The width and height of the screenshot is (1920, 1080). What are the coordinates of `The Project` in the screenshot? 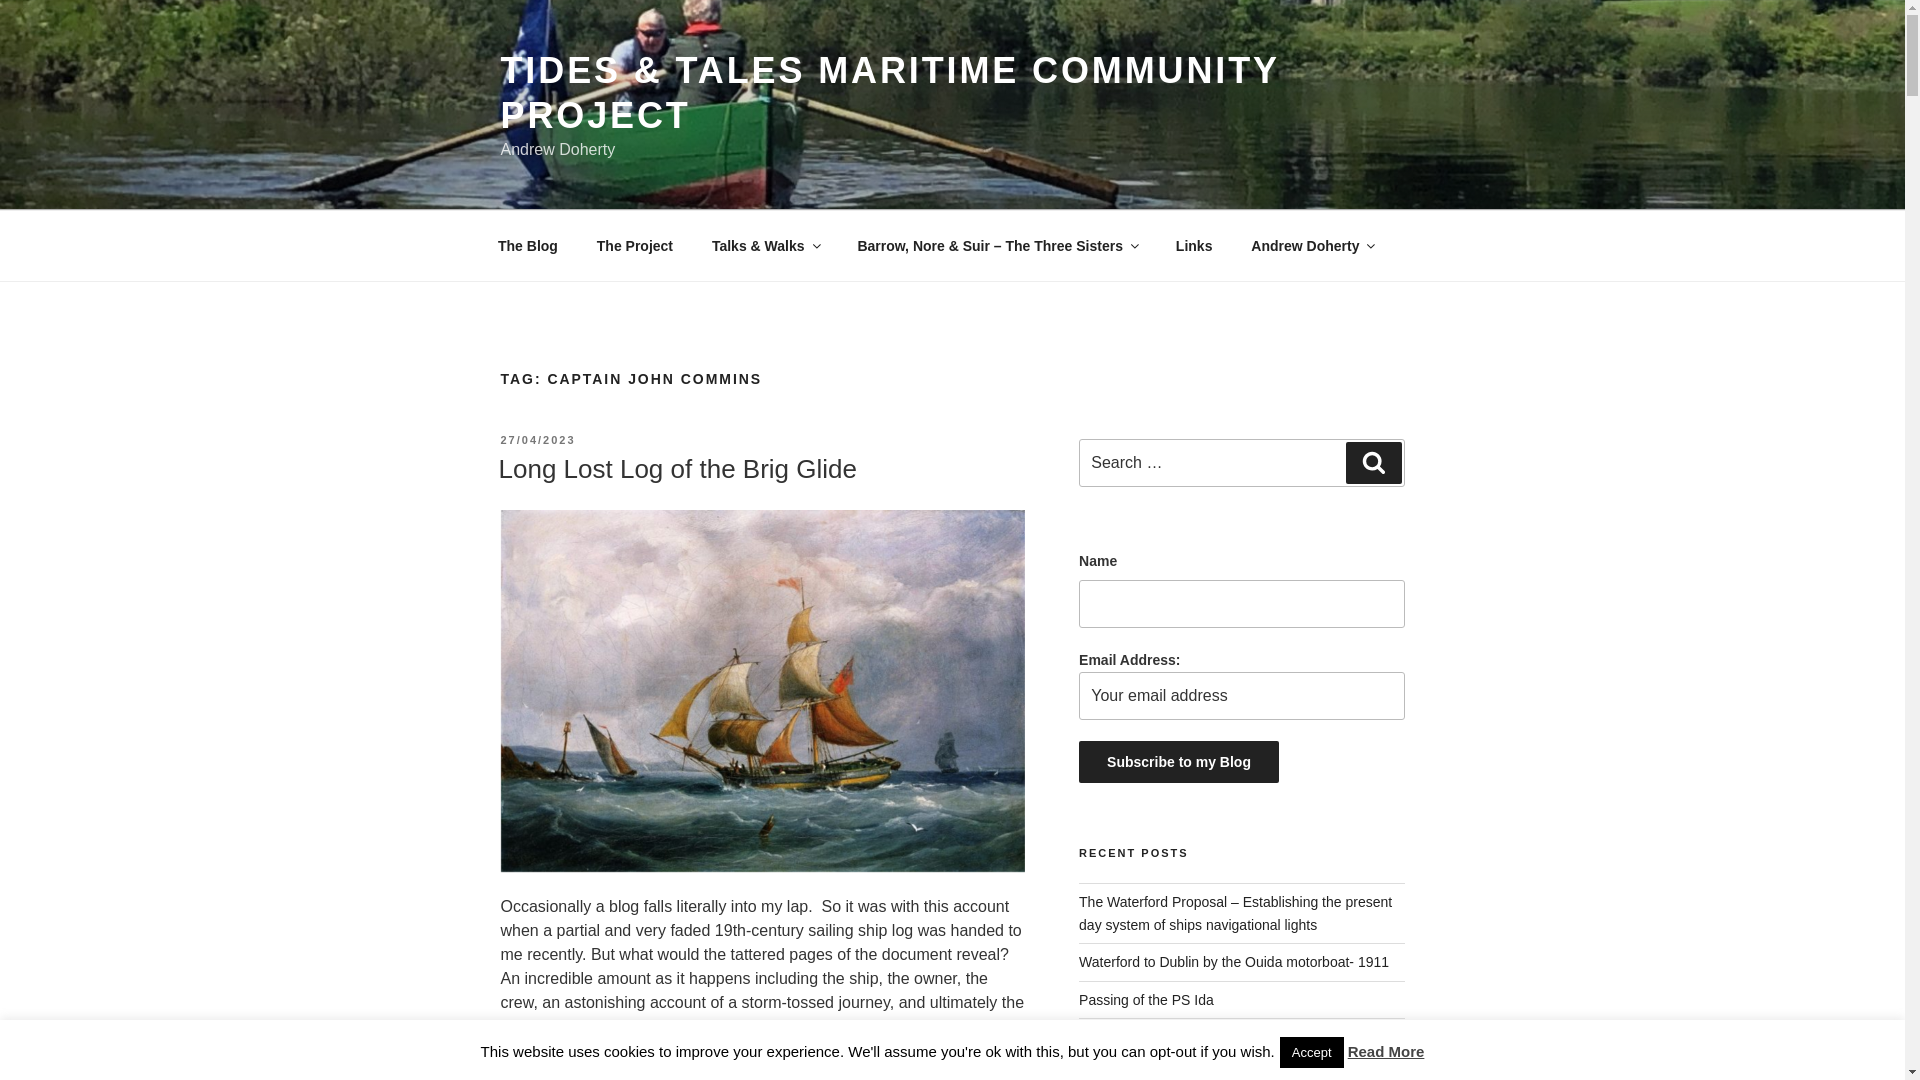 It's located at (634, 246).